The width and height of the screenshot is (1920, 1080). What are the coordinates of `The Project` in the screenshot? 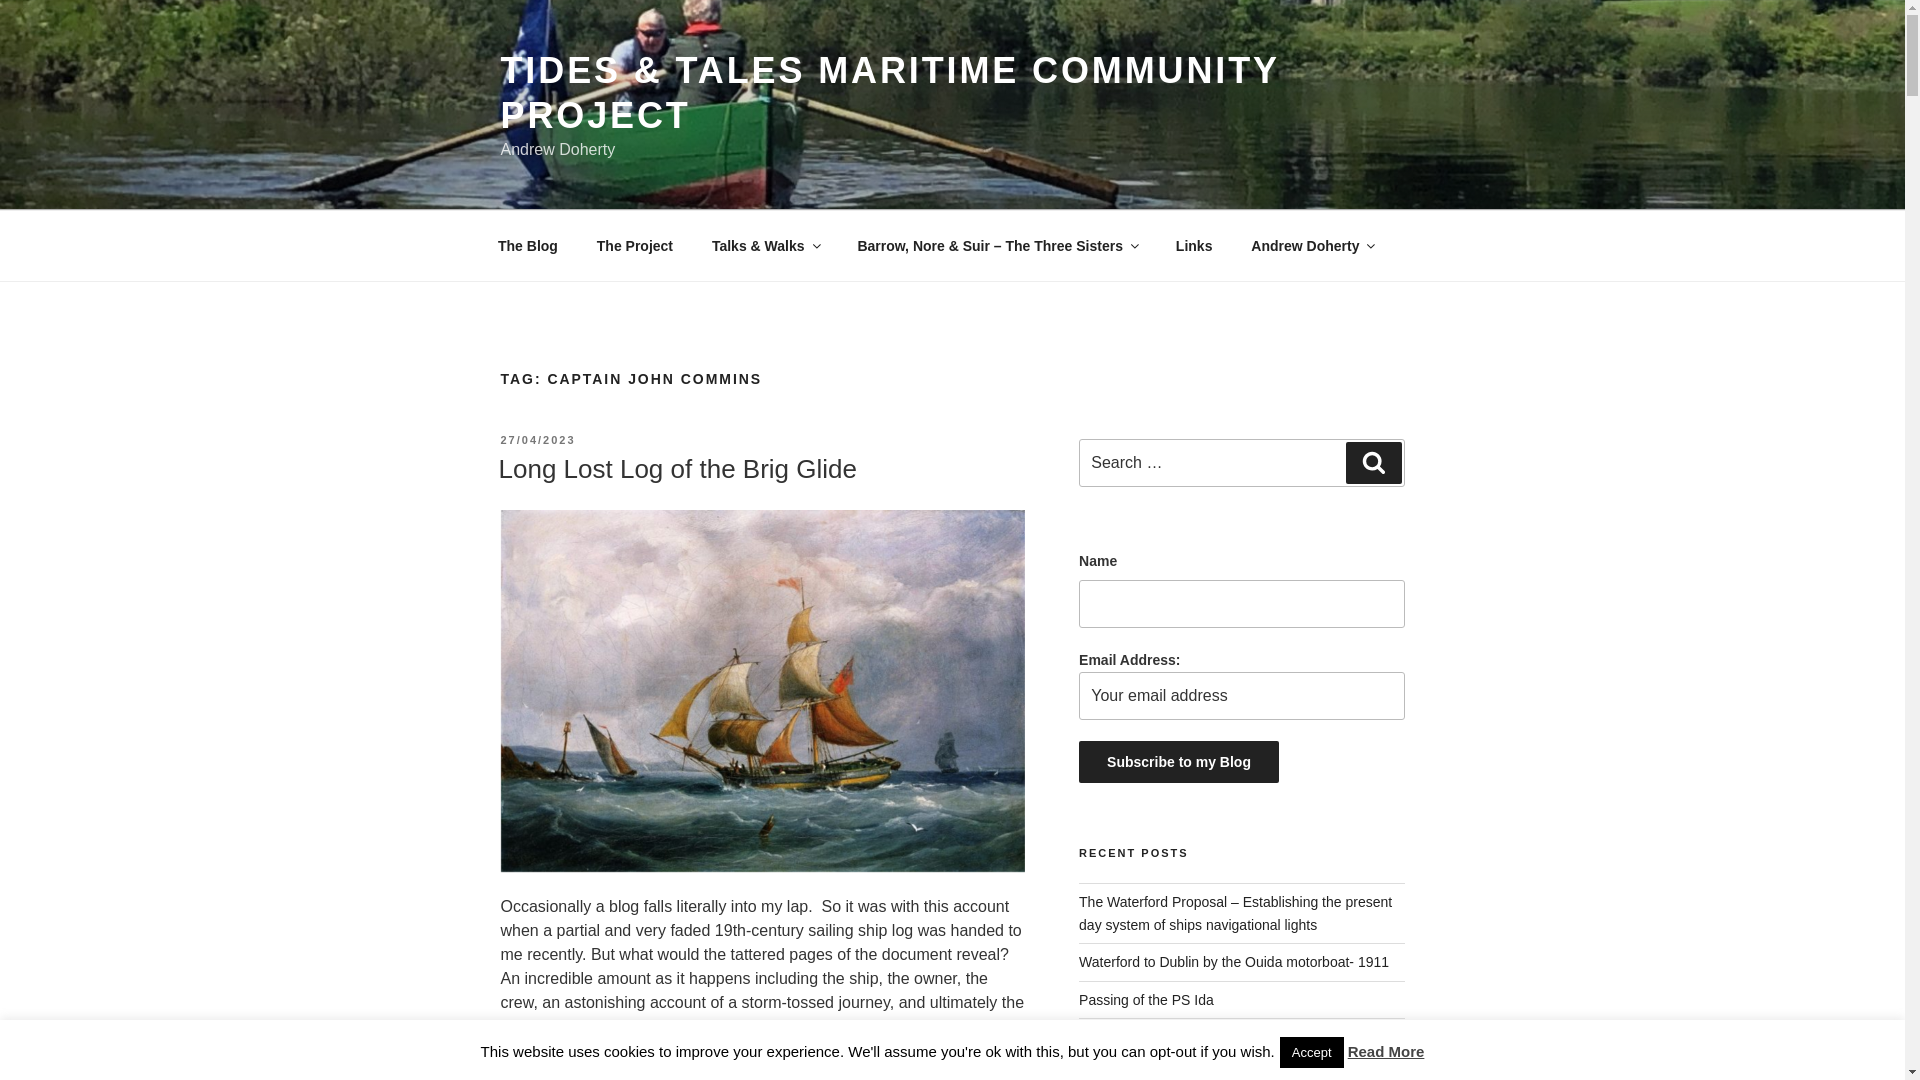 It's located at (634, 246).